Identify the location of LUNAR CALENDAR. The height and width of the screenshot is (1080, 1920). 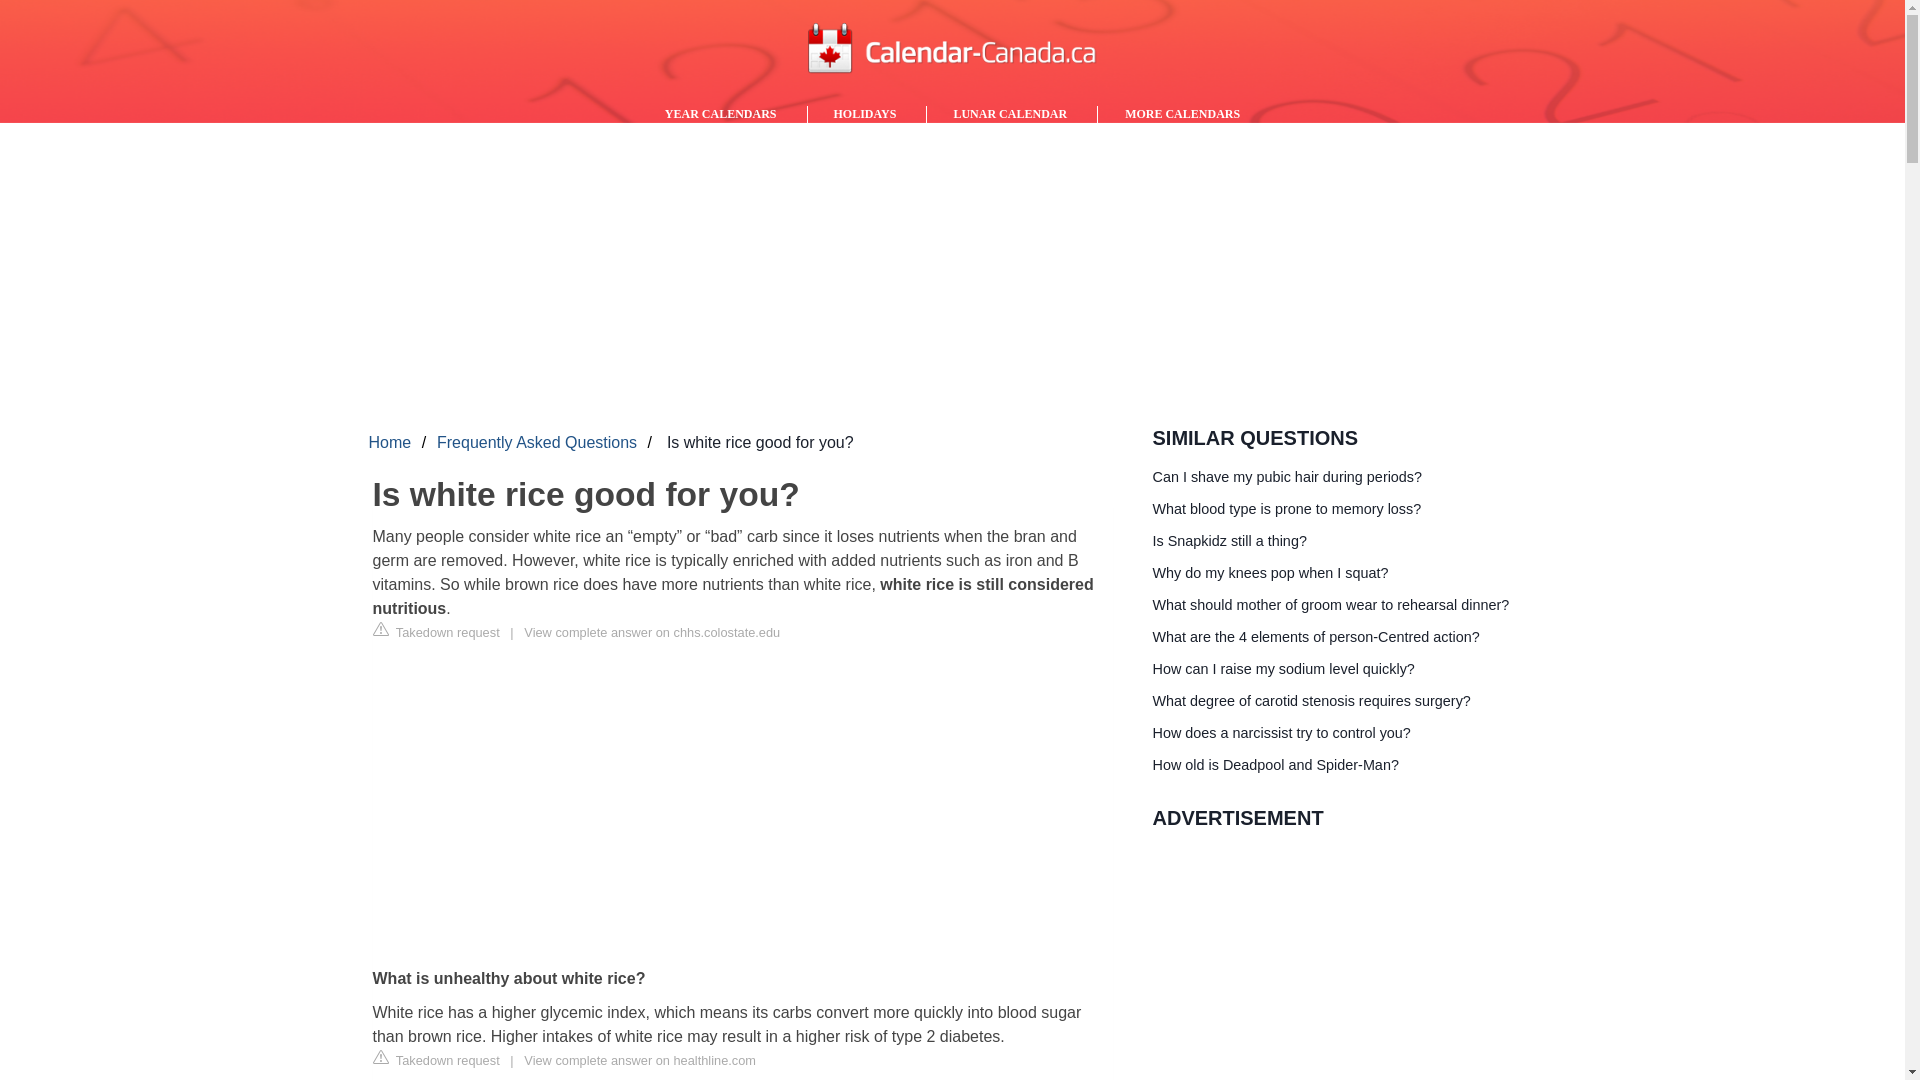
(1010, 114).